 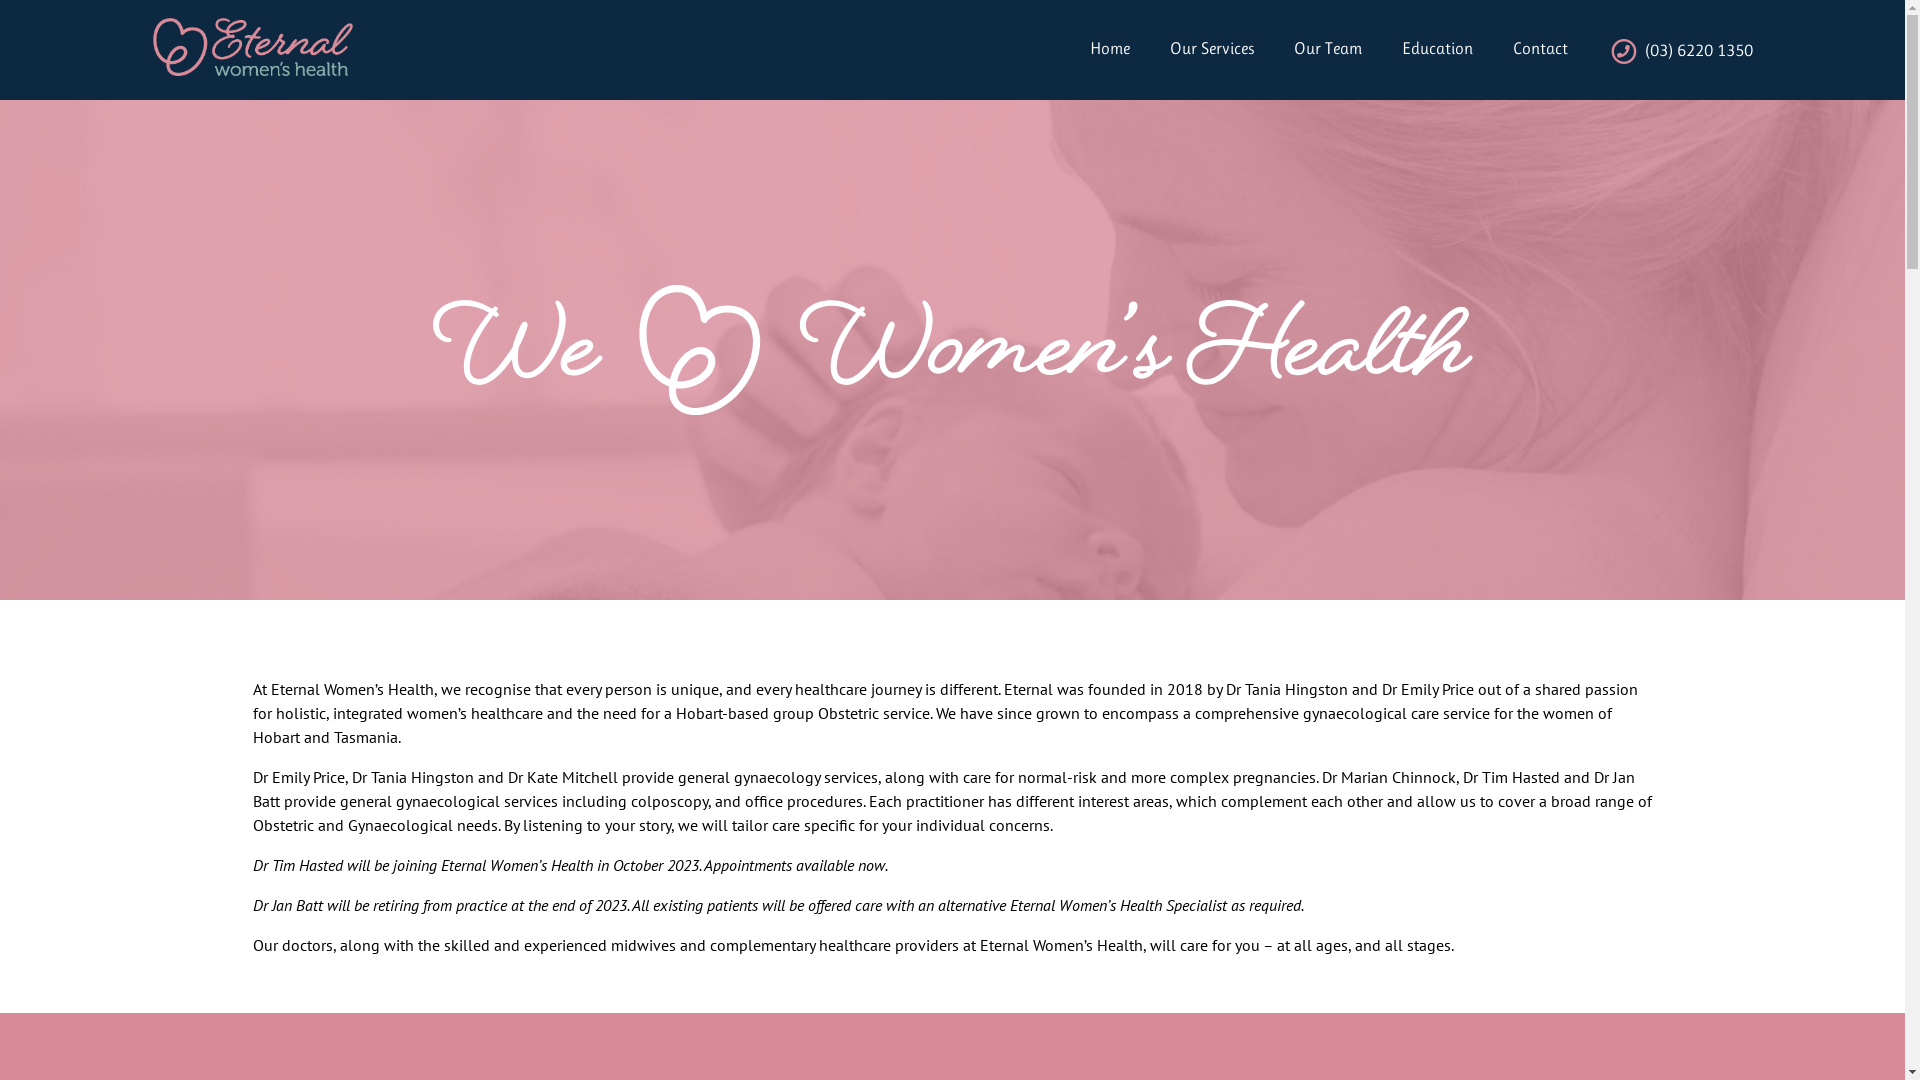 I want to click on (03) 6220 1350, so click(x=1660, y=50).